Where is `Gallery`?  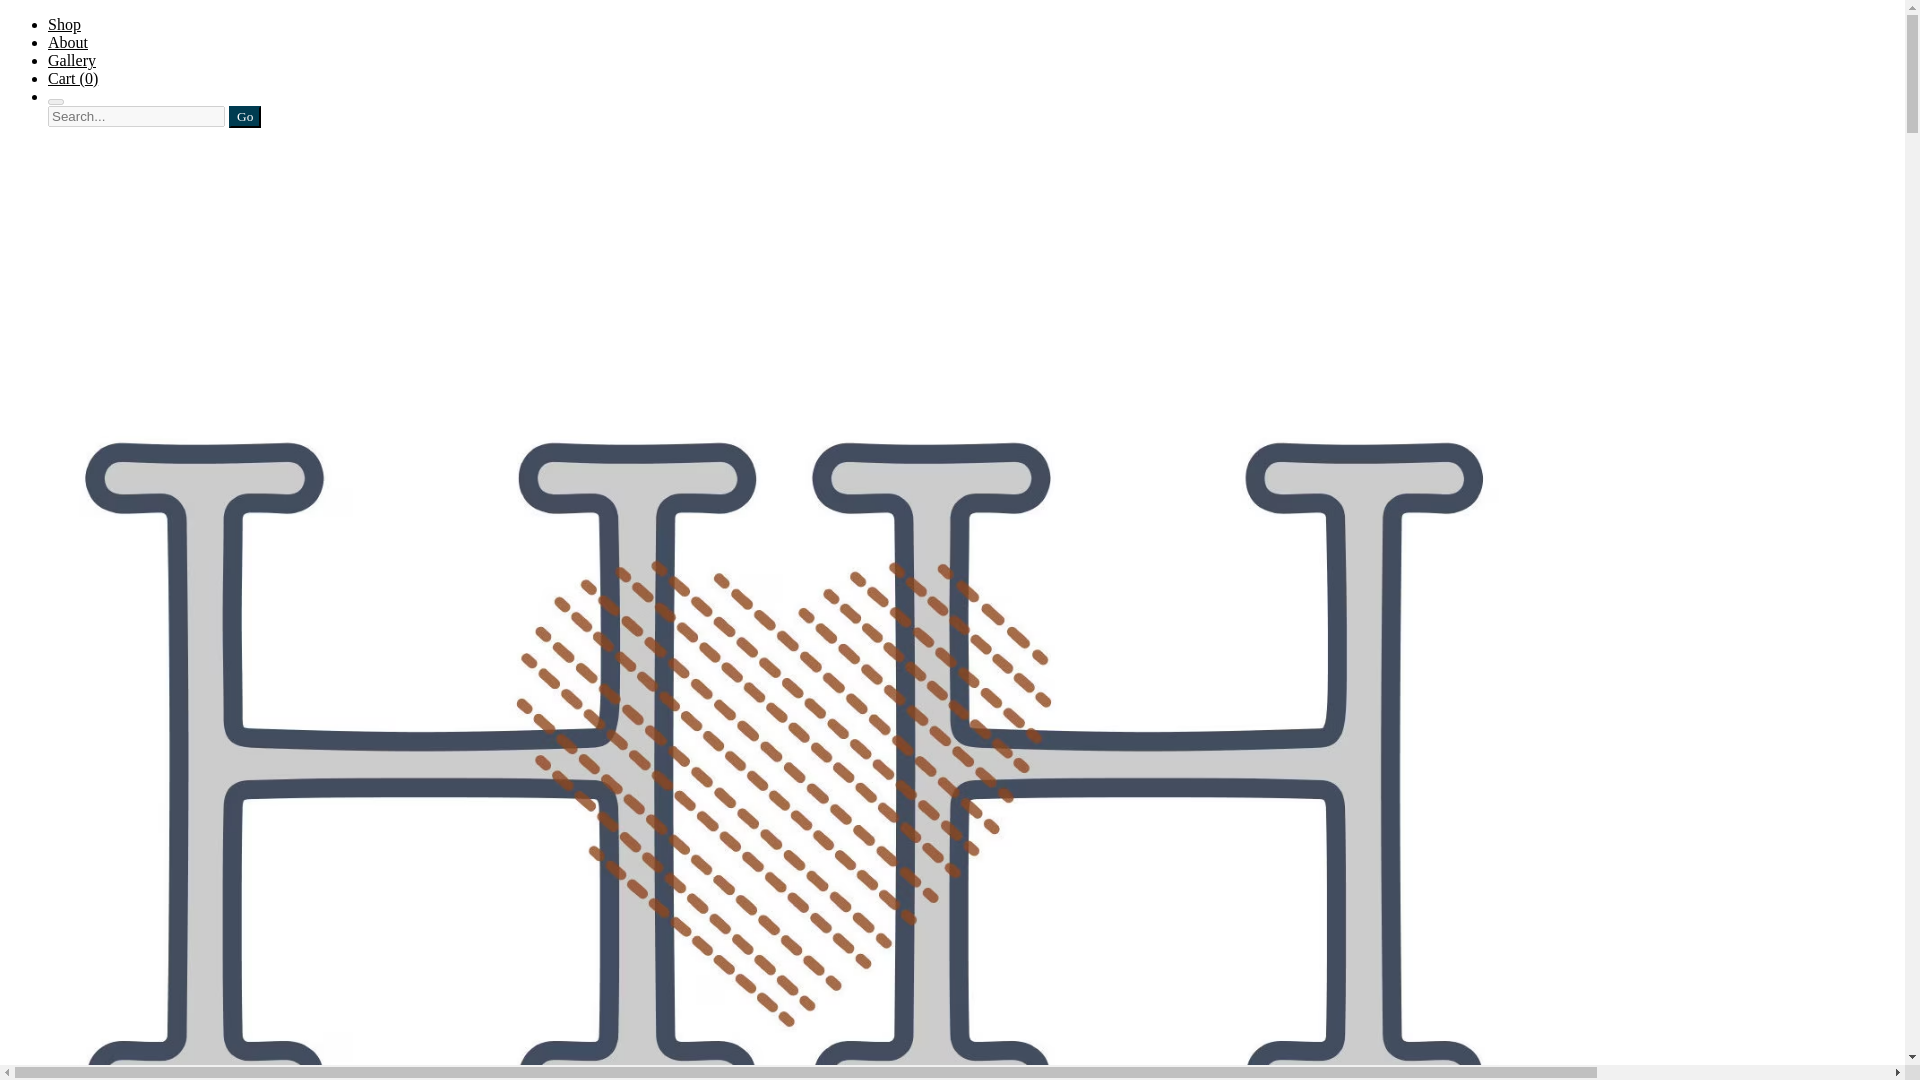
Gallery is located at coordinates (72, 60).